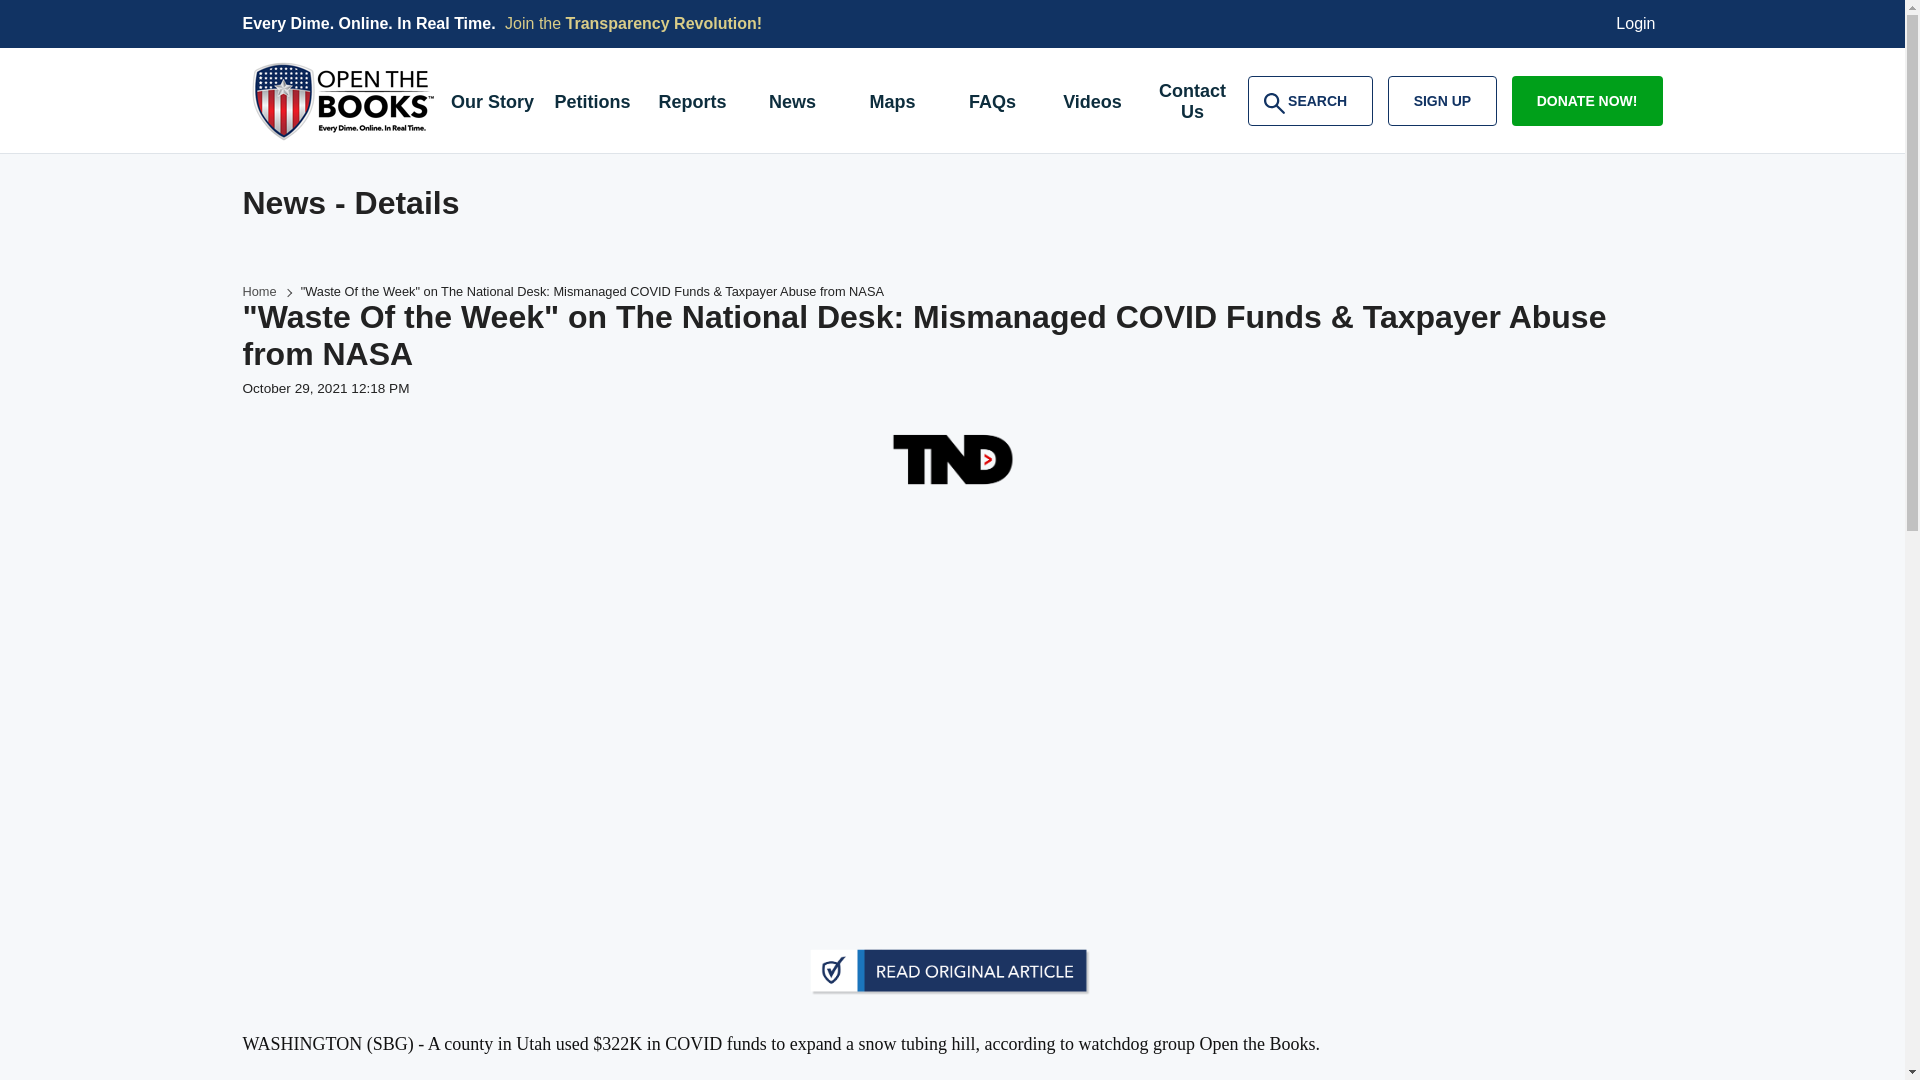 This screenshot has width=1920, height=1080. I want to click on Our Story, so click(1636, 24).